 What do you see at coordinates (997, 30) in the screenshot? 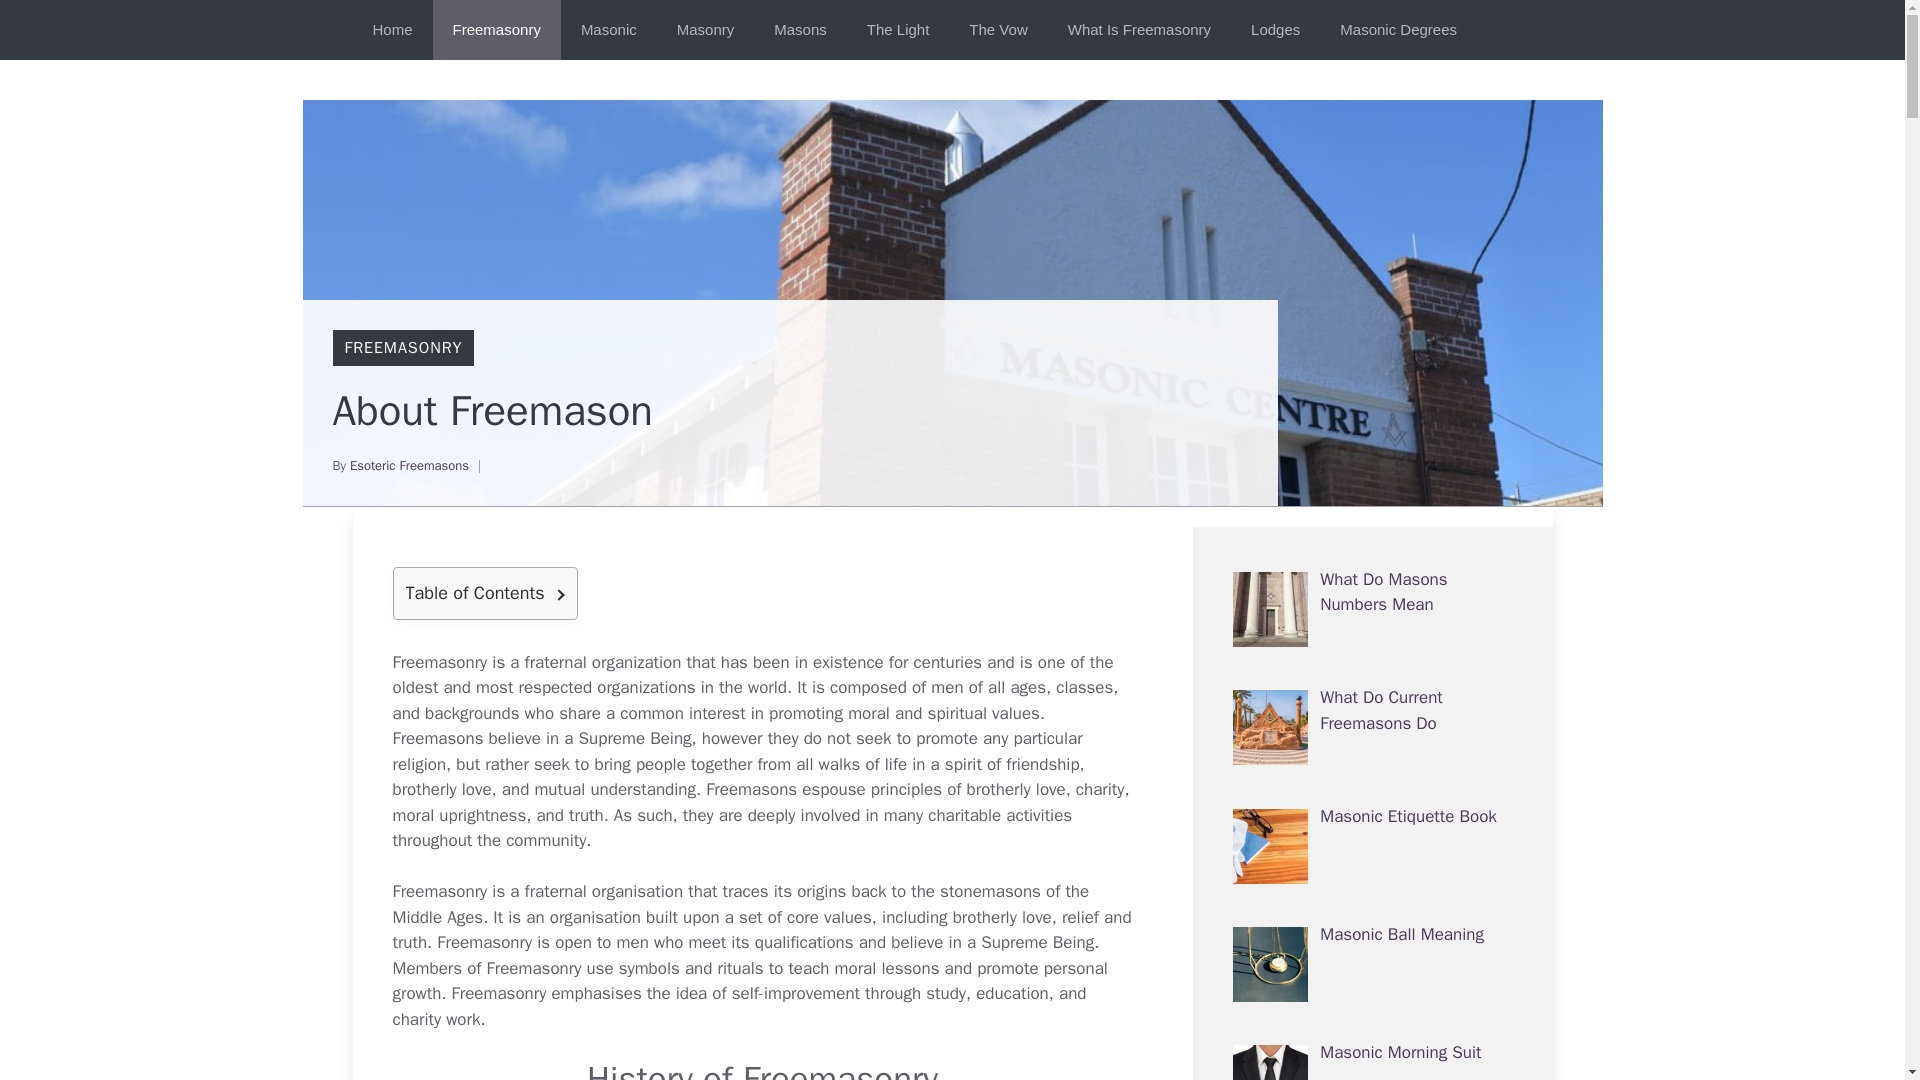
I see `The Vow` at bounding box center [997, 30].